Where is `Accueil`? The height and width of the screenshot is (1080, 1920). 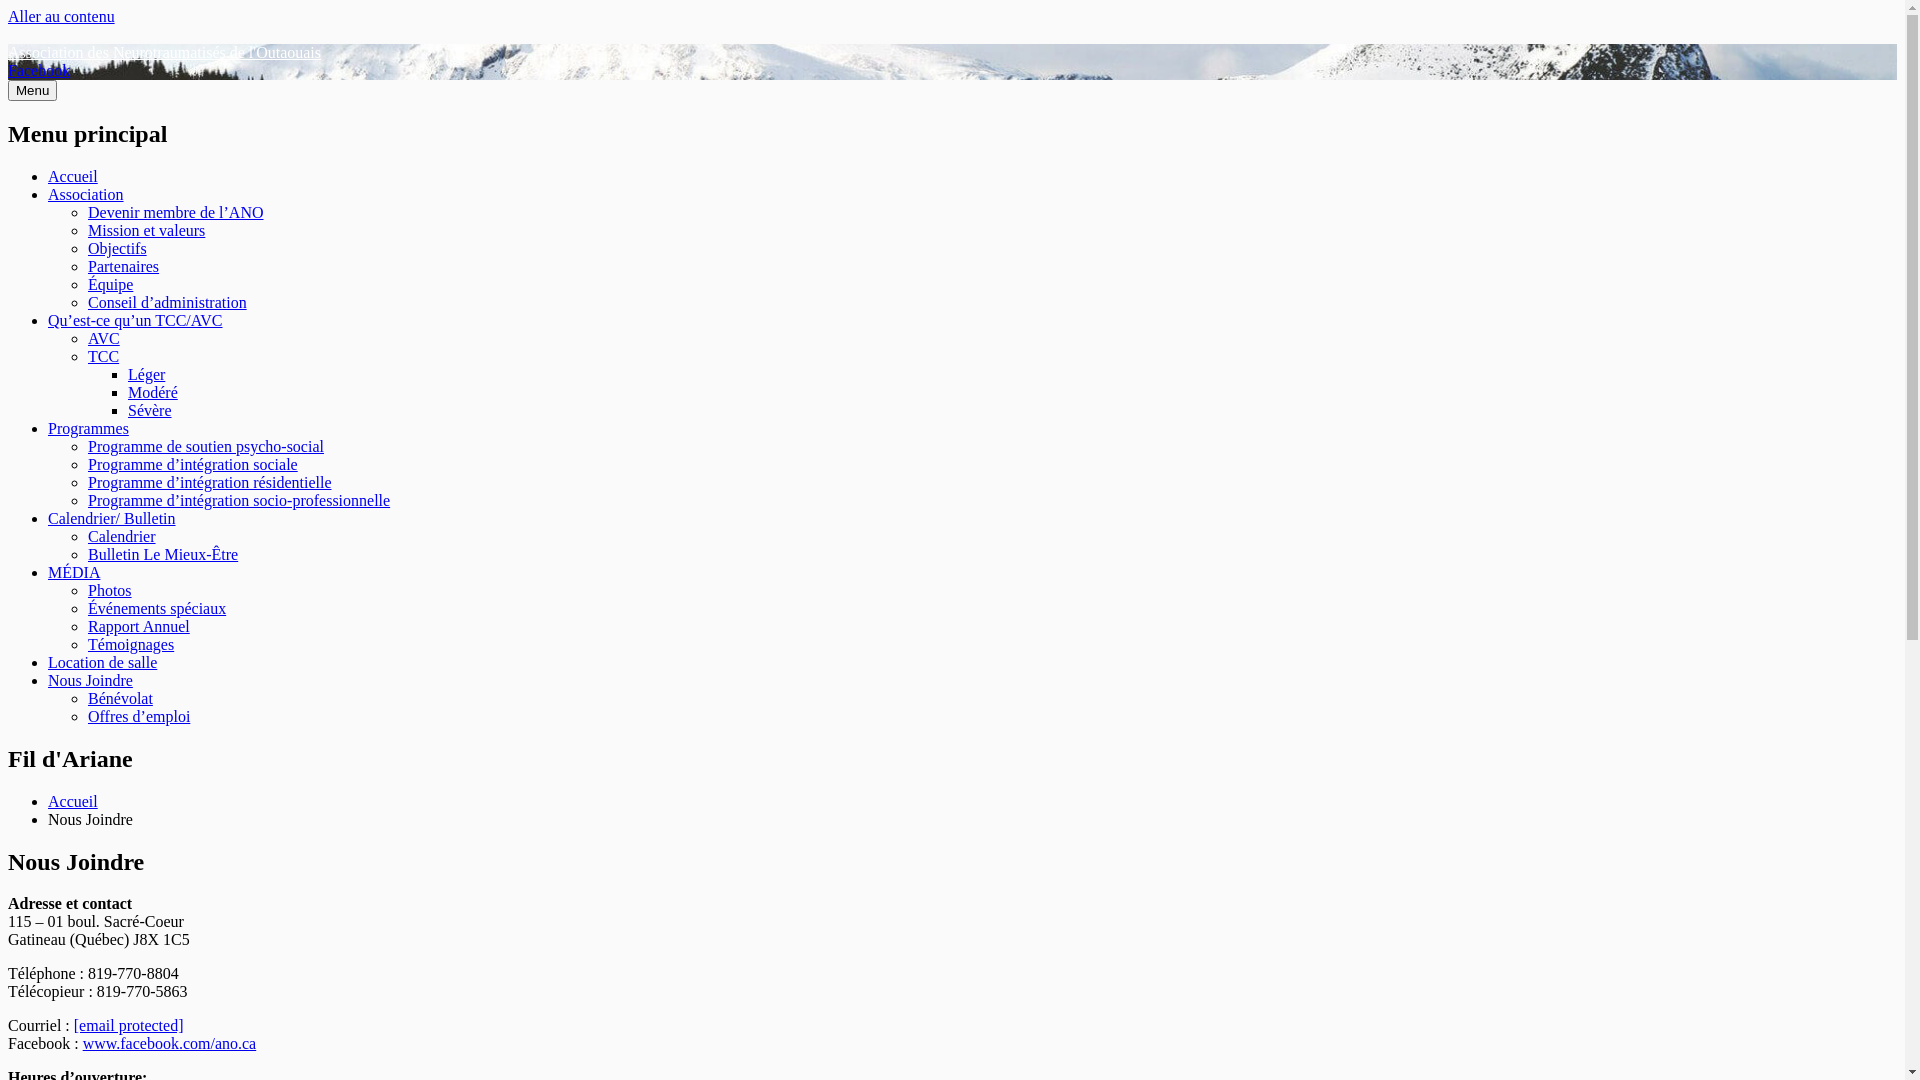 Accueil is located at coordinates (73, 176).